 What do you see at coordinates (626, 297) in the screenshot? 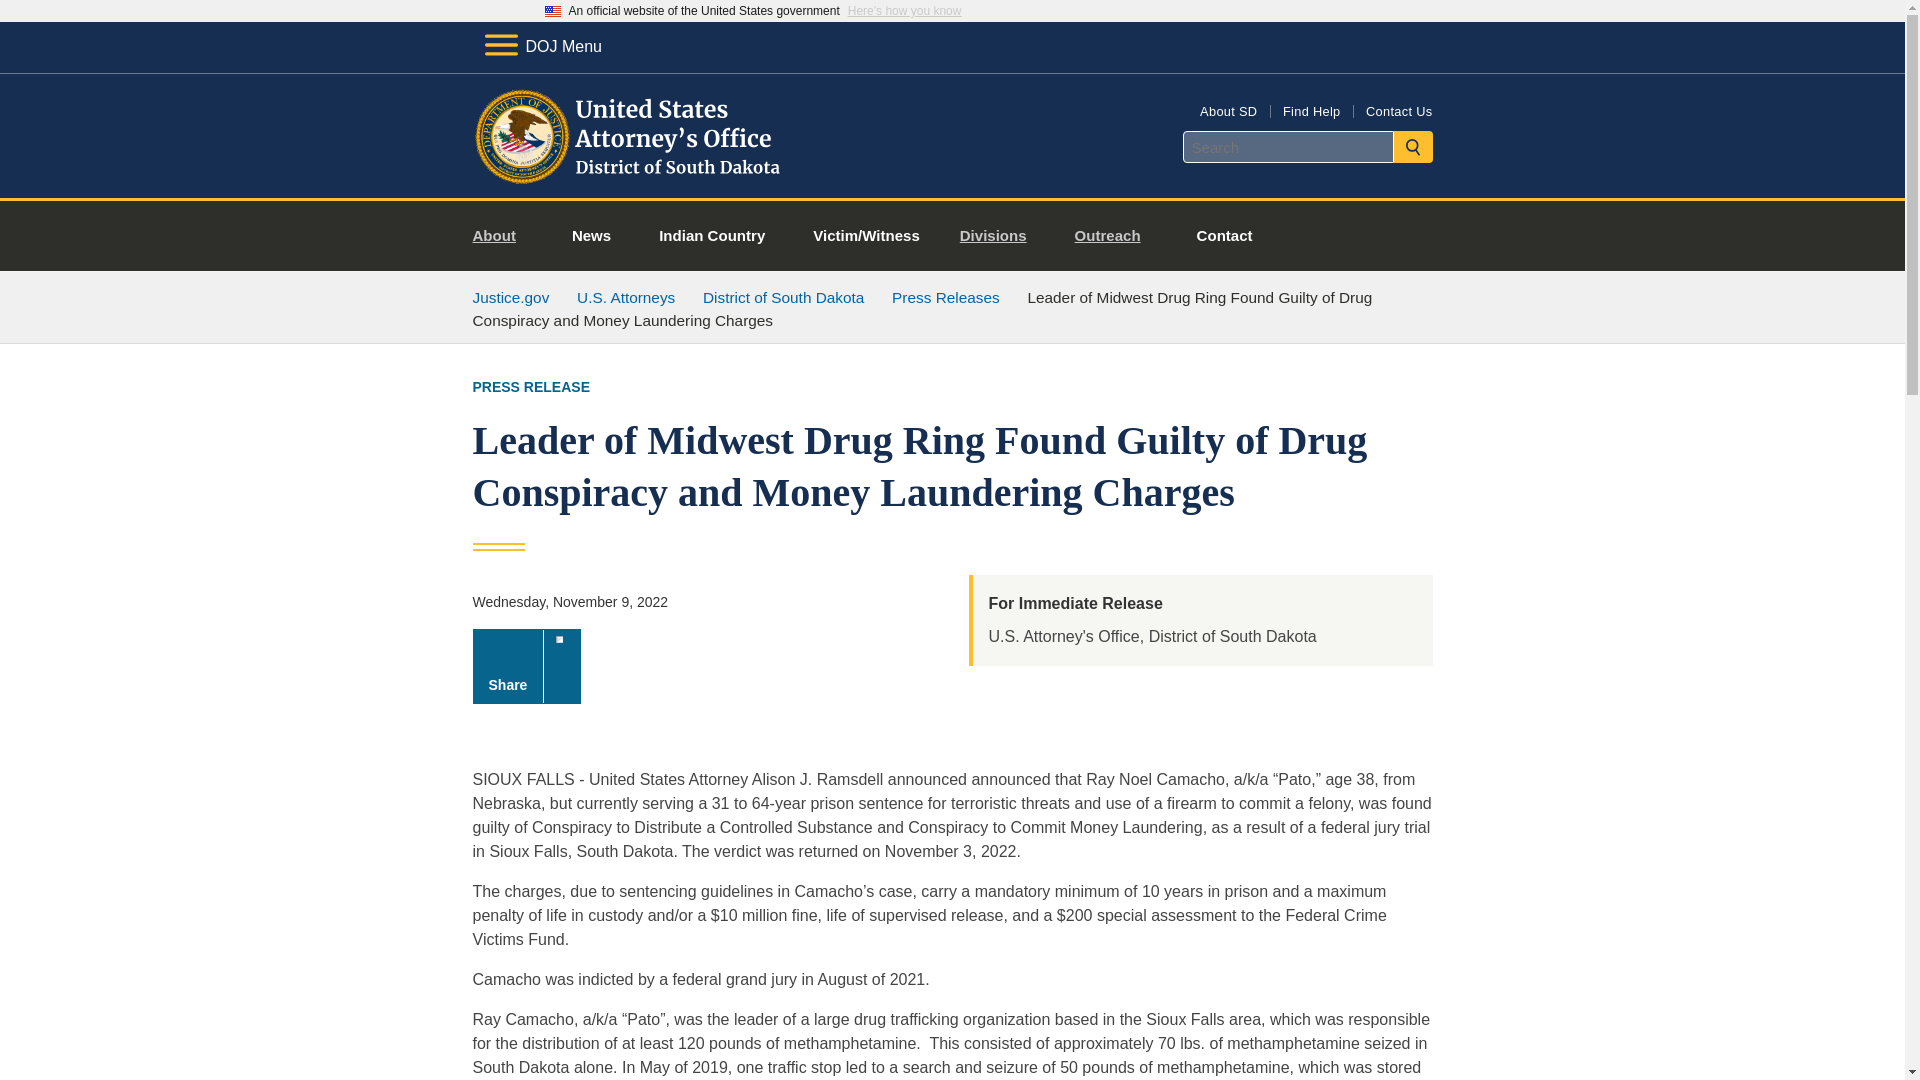
I see `U.S. Attorneys` at bounding box center [626, 297].